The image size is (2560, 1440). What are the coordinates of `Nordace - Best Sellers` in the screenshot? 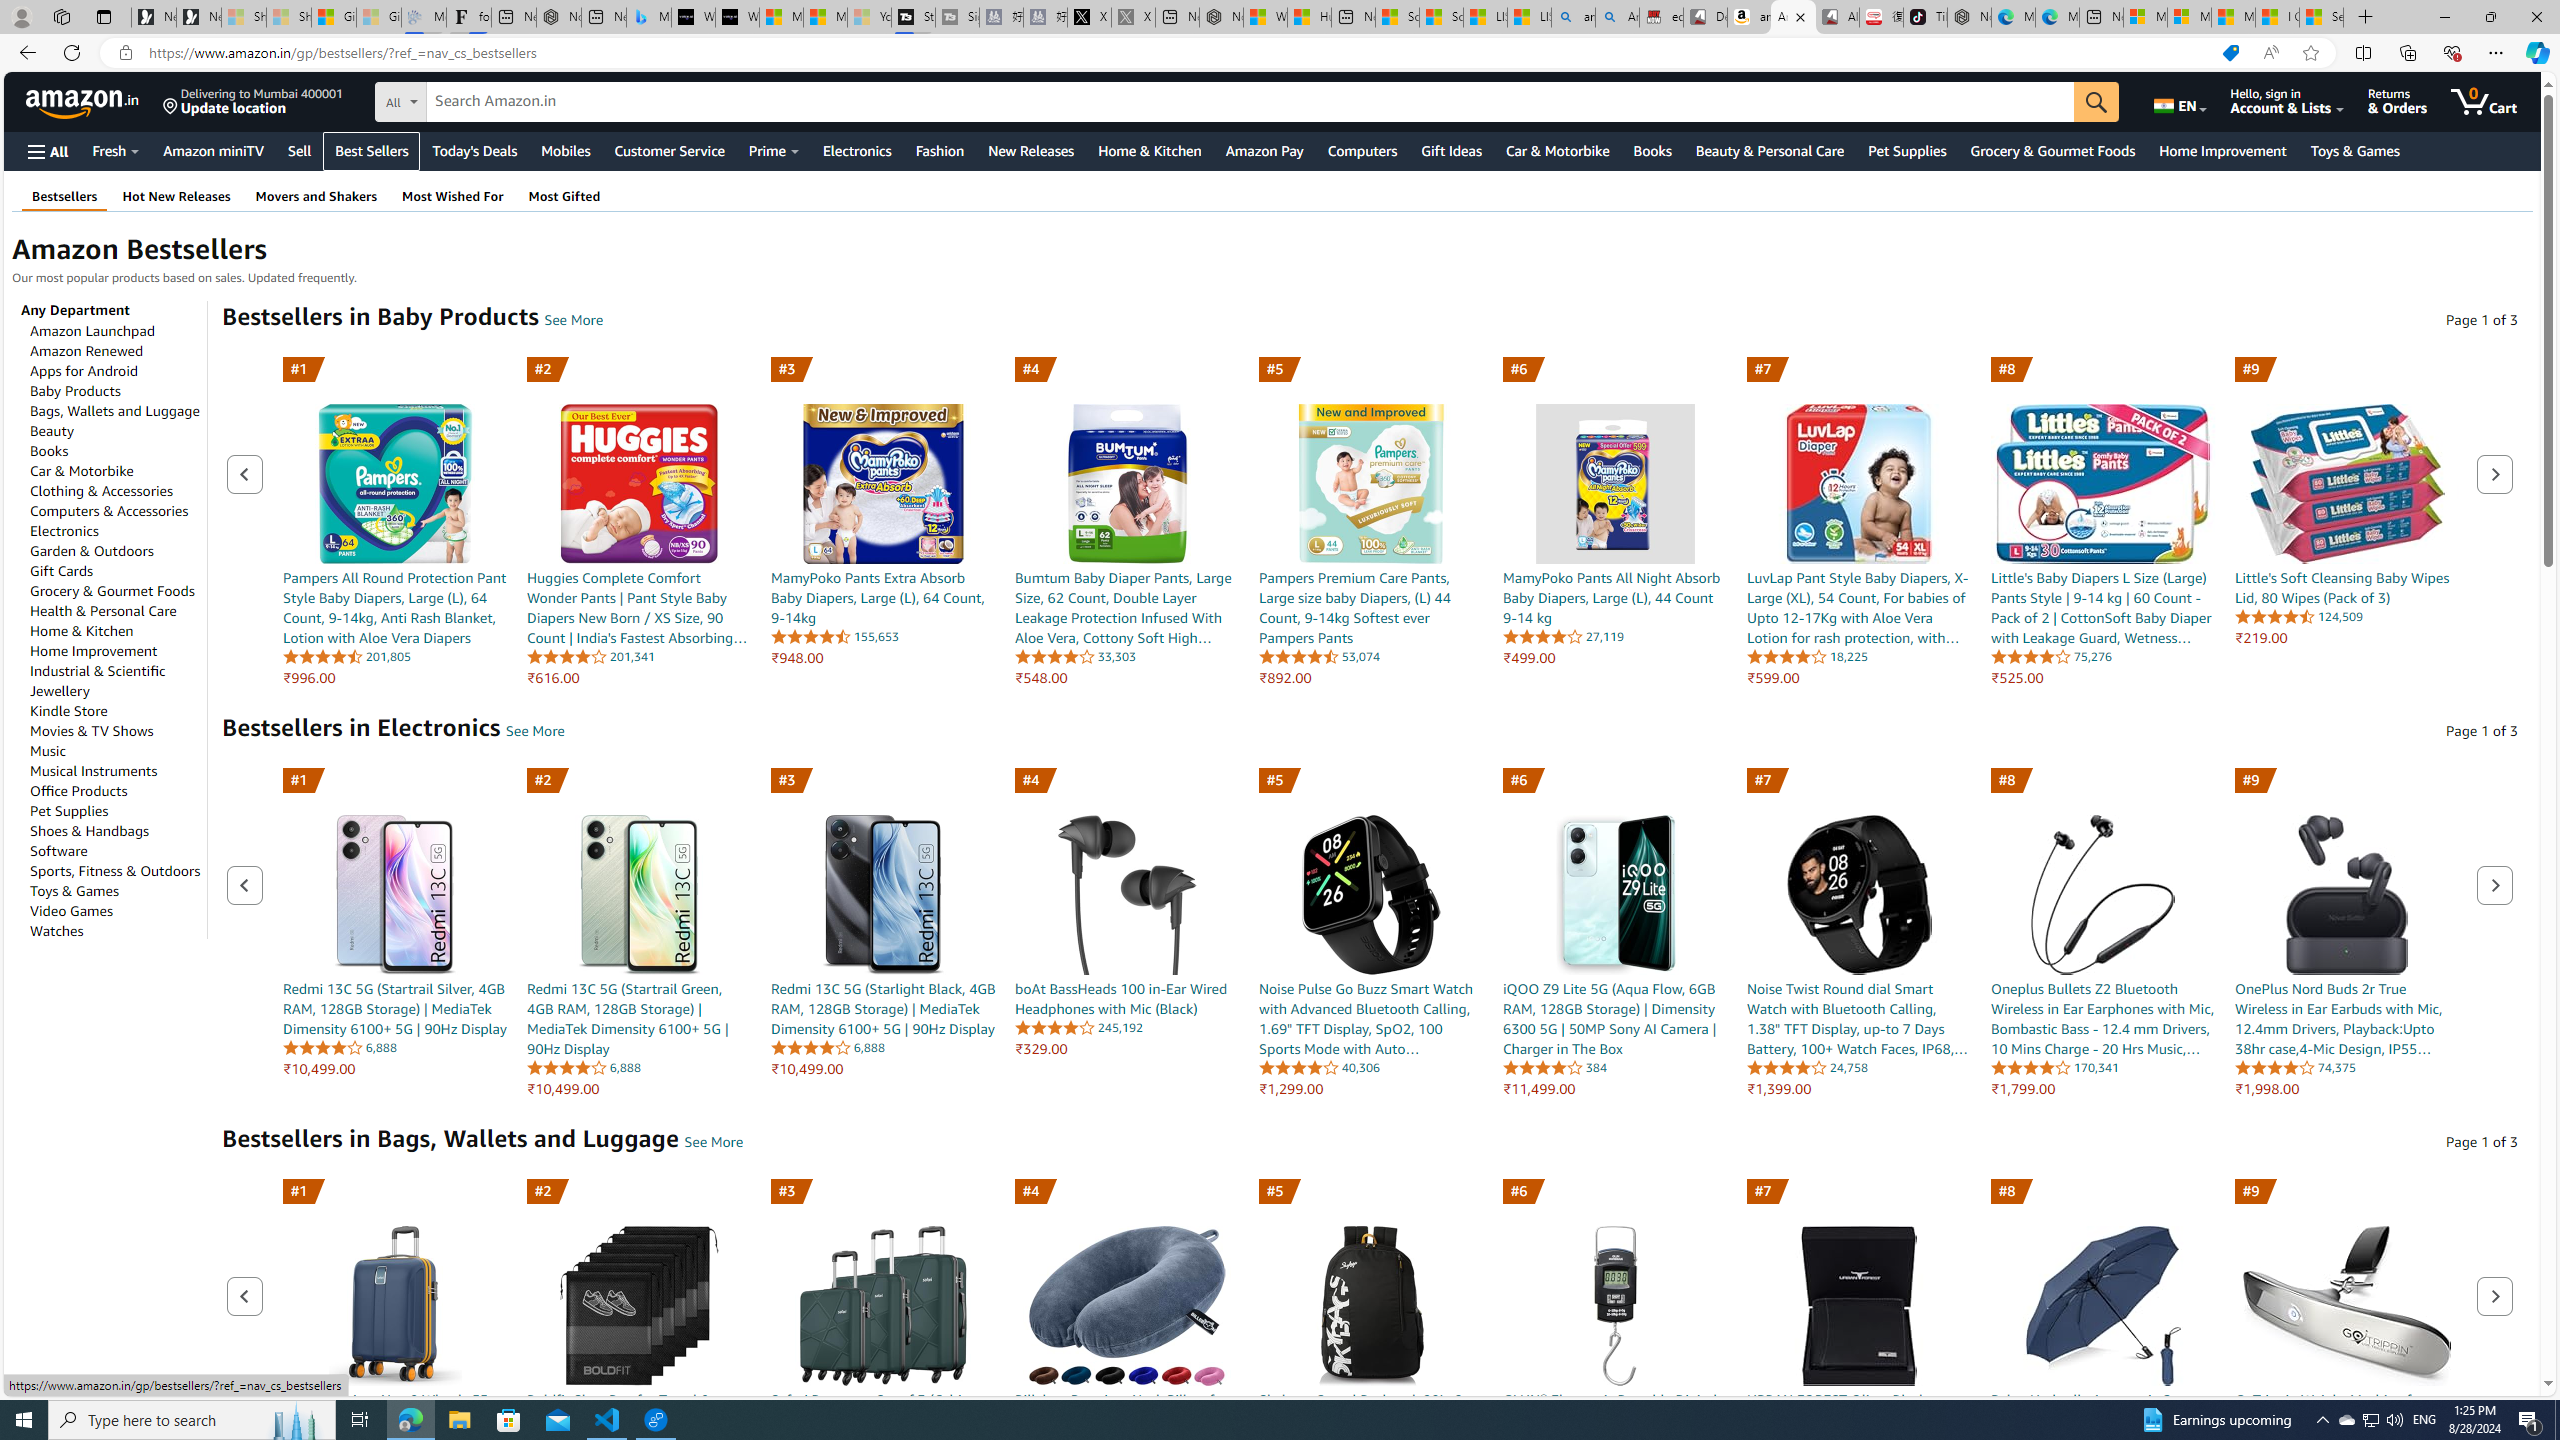 It's located at (1968, 17).